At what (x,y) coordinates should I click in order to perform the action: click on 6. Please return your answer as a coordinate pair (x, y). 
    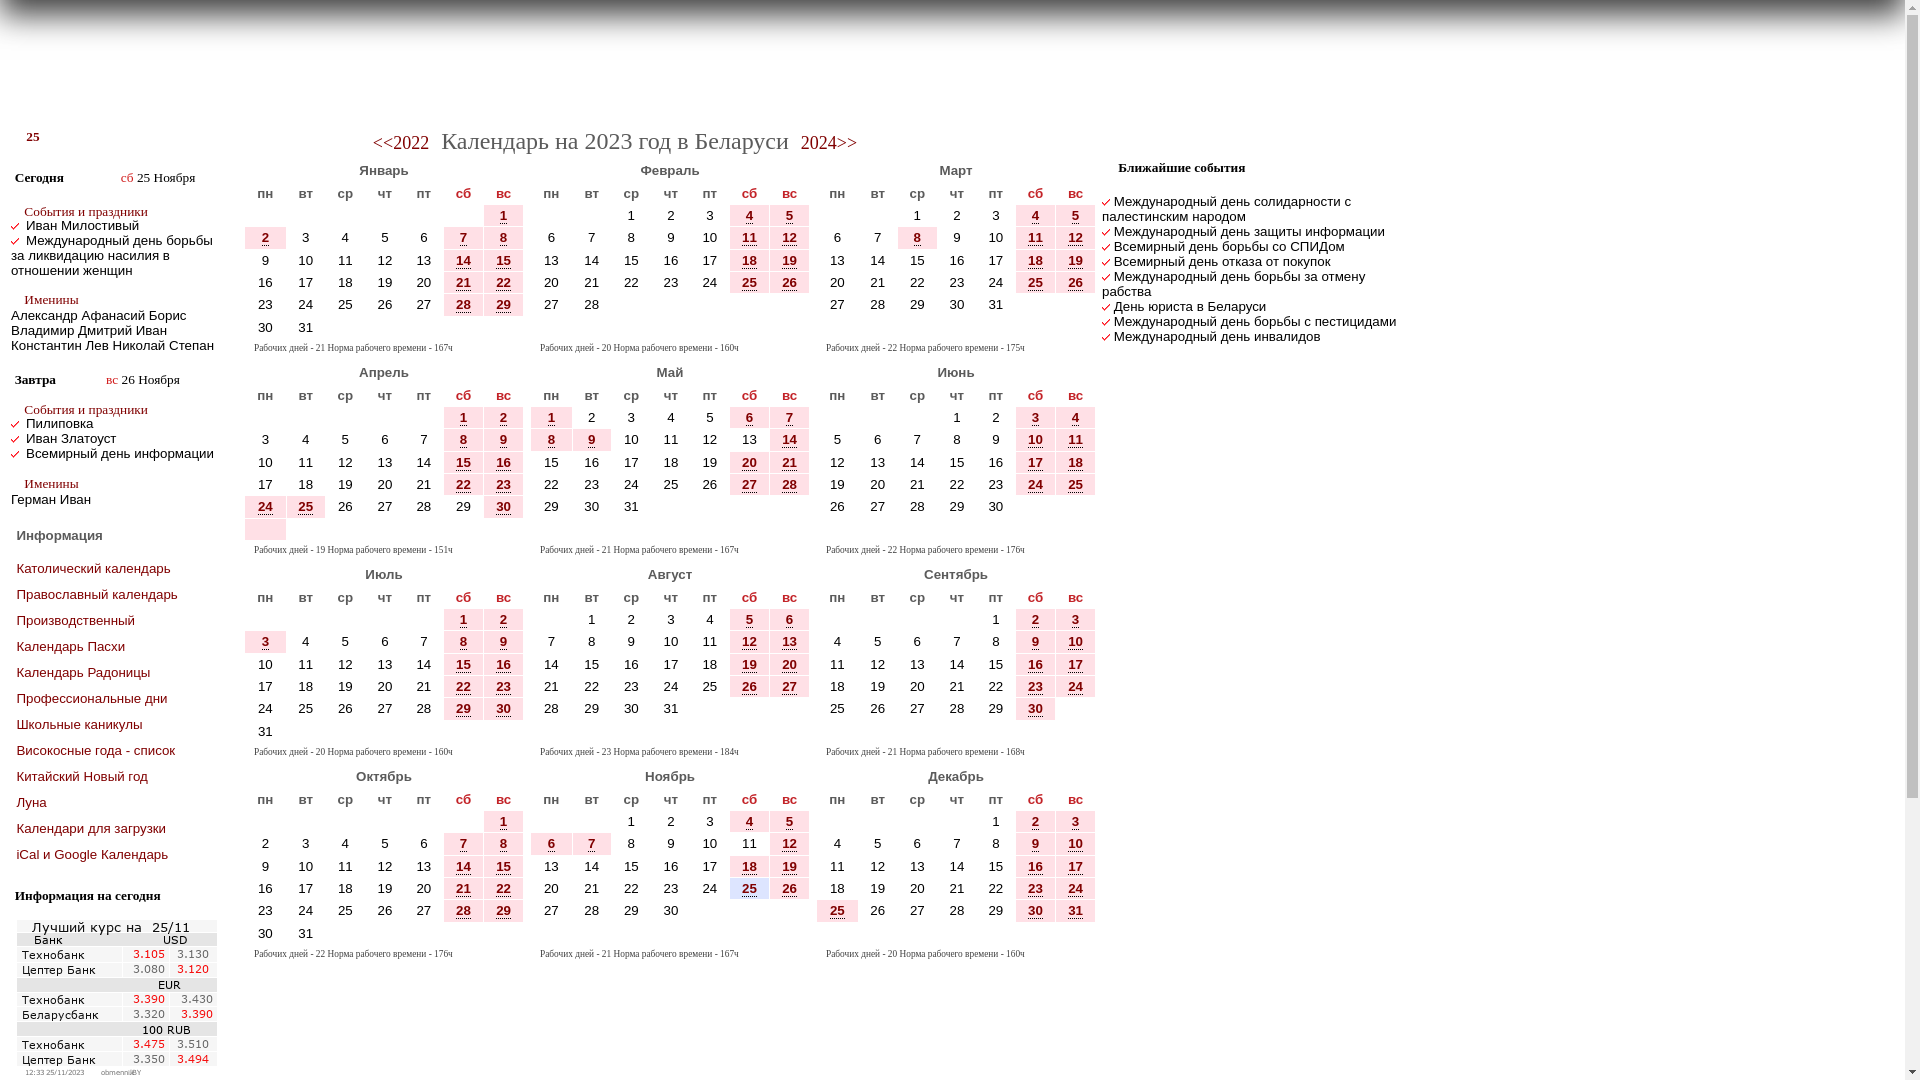
    Looking at the image, I should click on (385, 440).